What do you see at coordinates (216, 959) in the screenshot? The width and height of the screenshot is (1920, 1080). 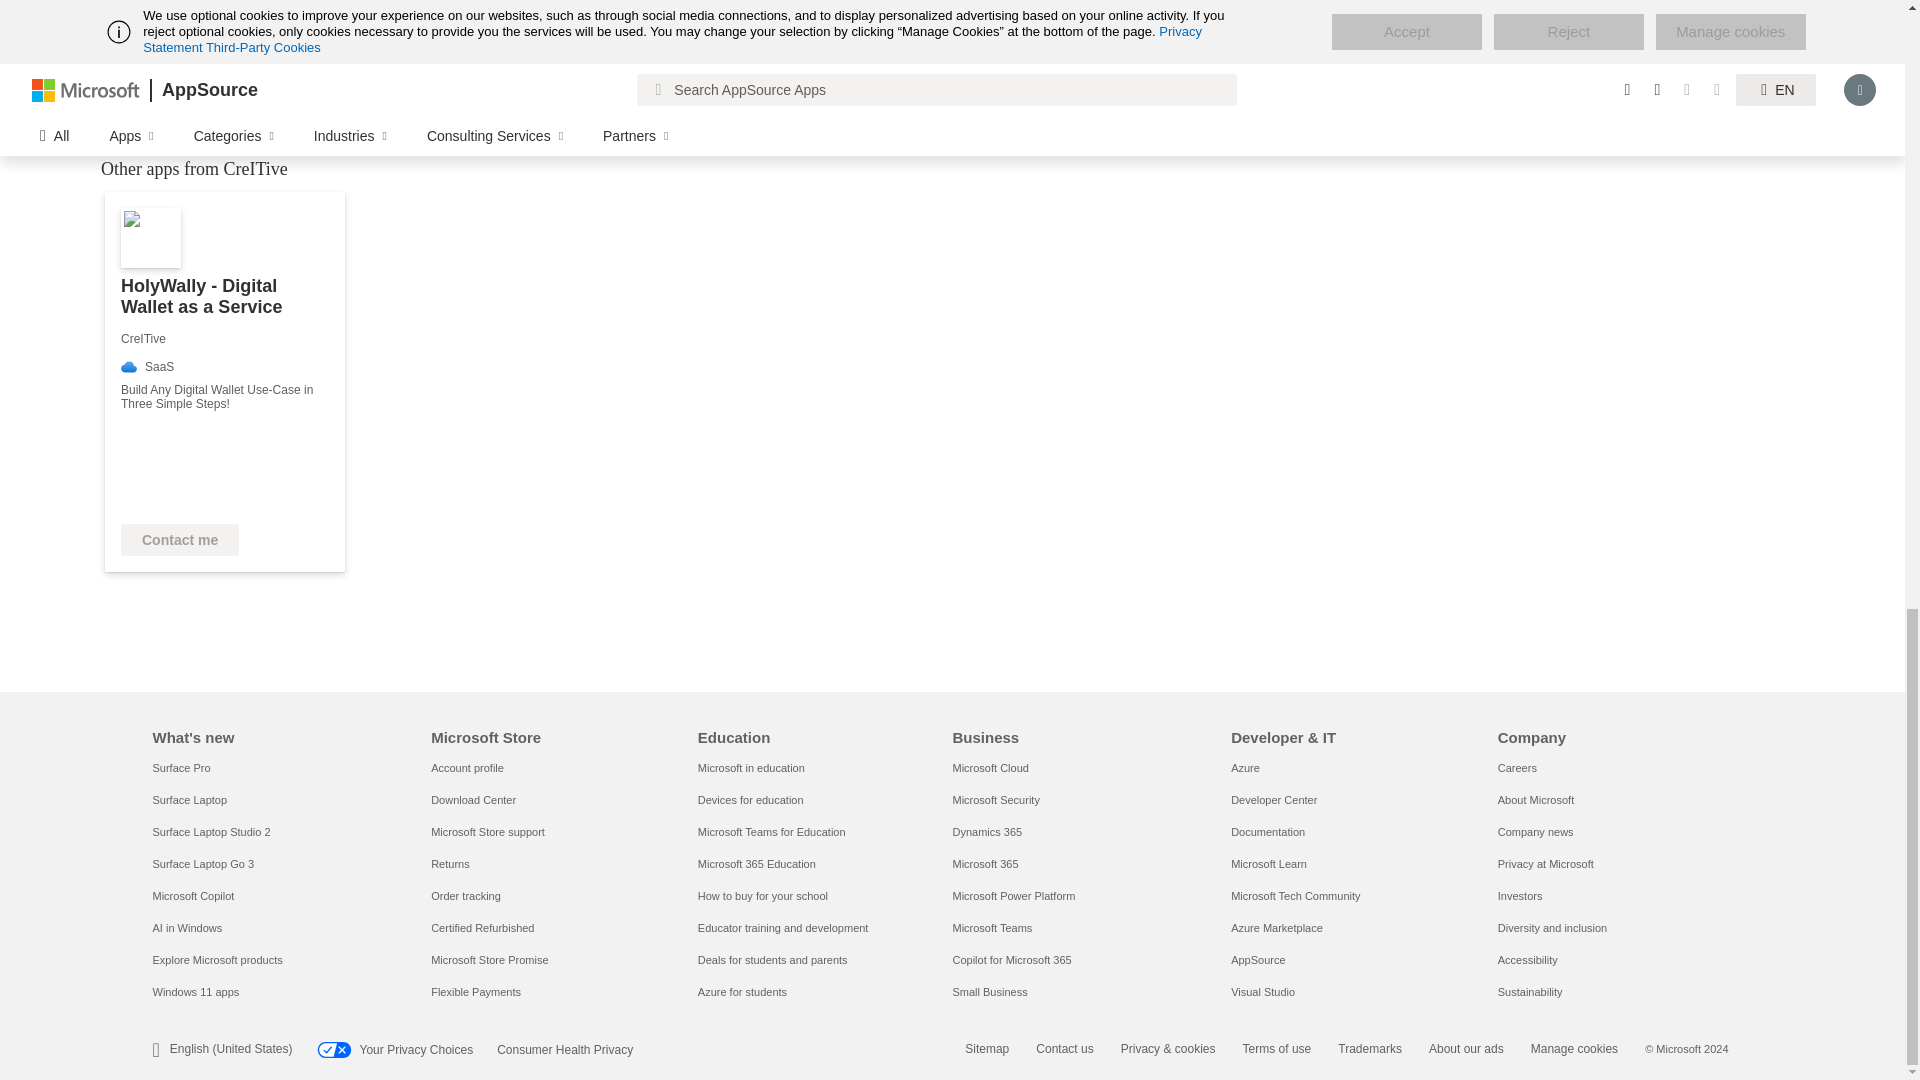 I see `Explore Microsoft products` at bounding box center [216, 959].